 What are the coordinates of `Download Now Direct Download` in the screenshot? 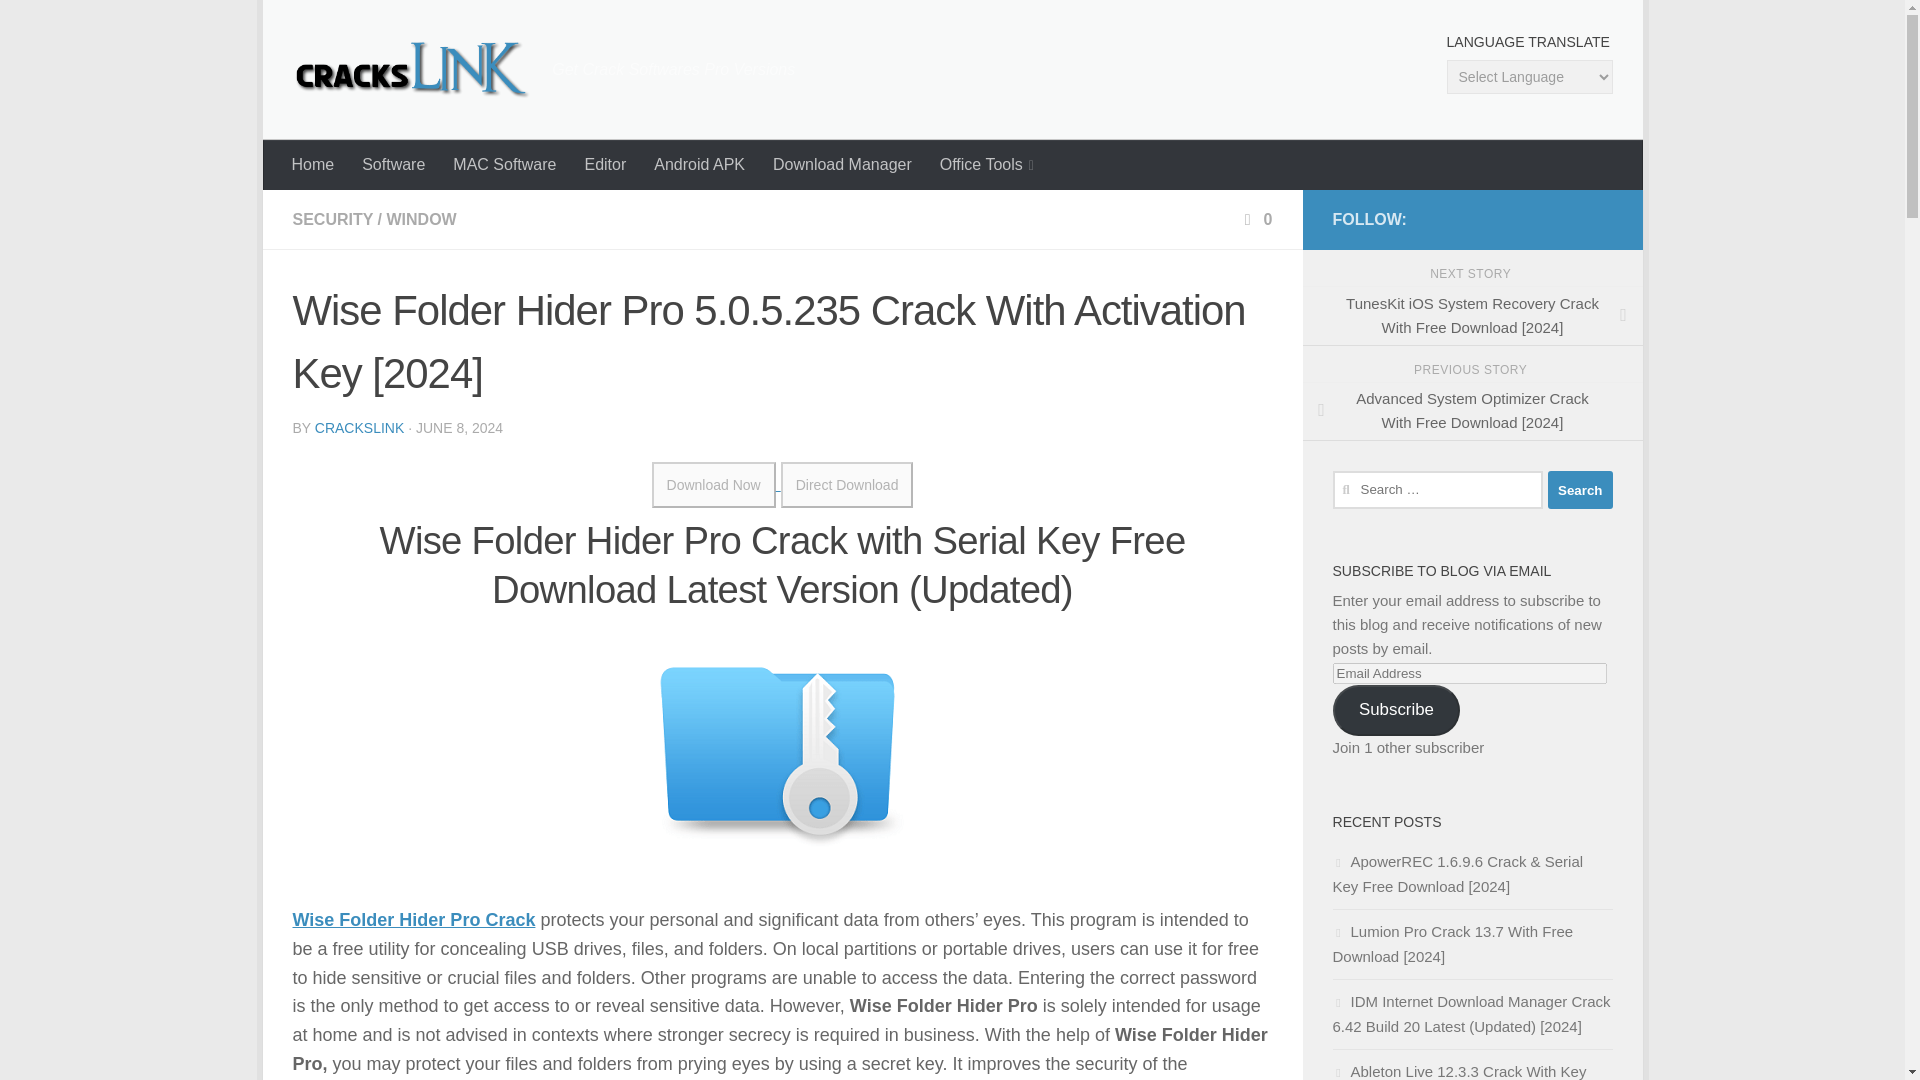 It's located at (782, 484).